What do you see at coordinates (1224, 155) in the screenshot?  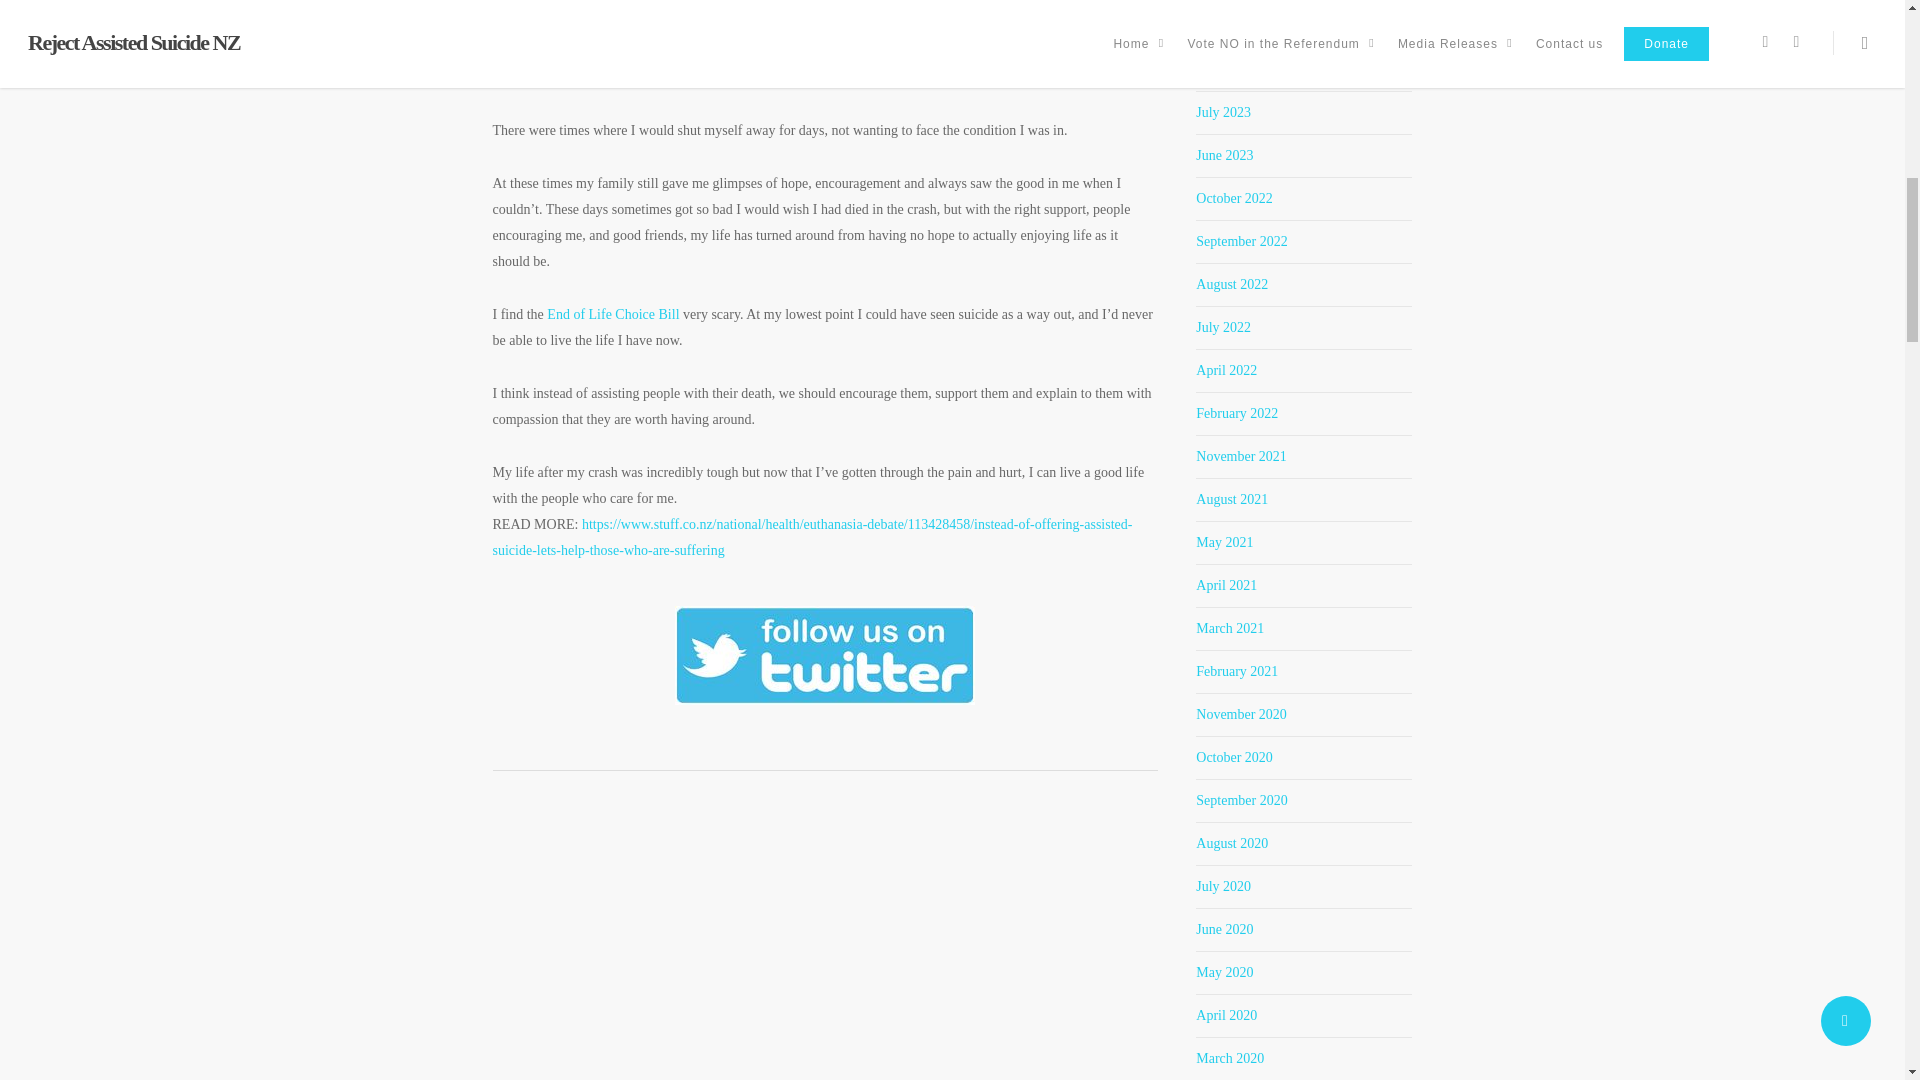 I see `June 2023` at bounding box center [1224, 155].